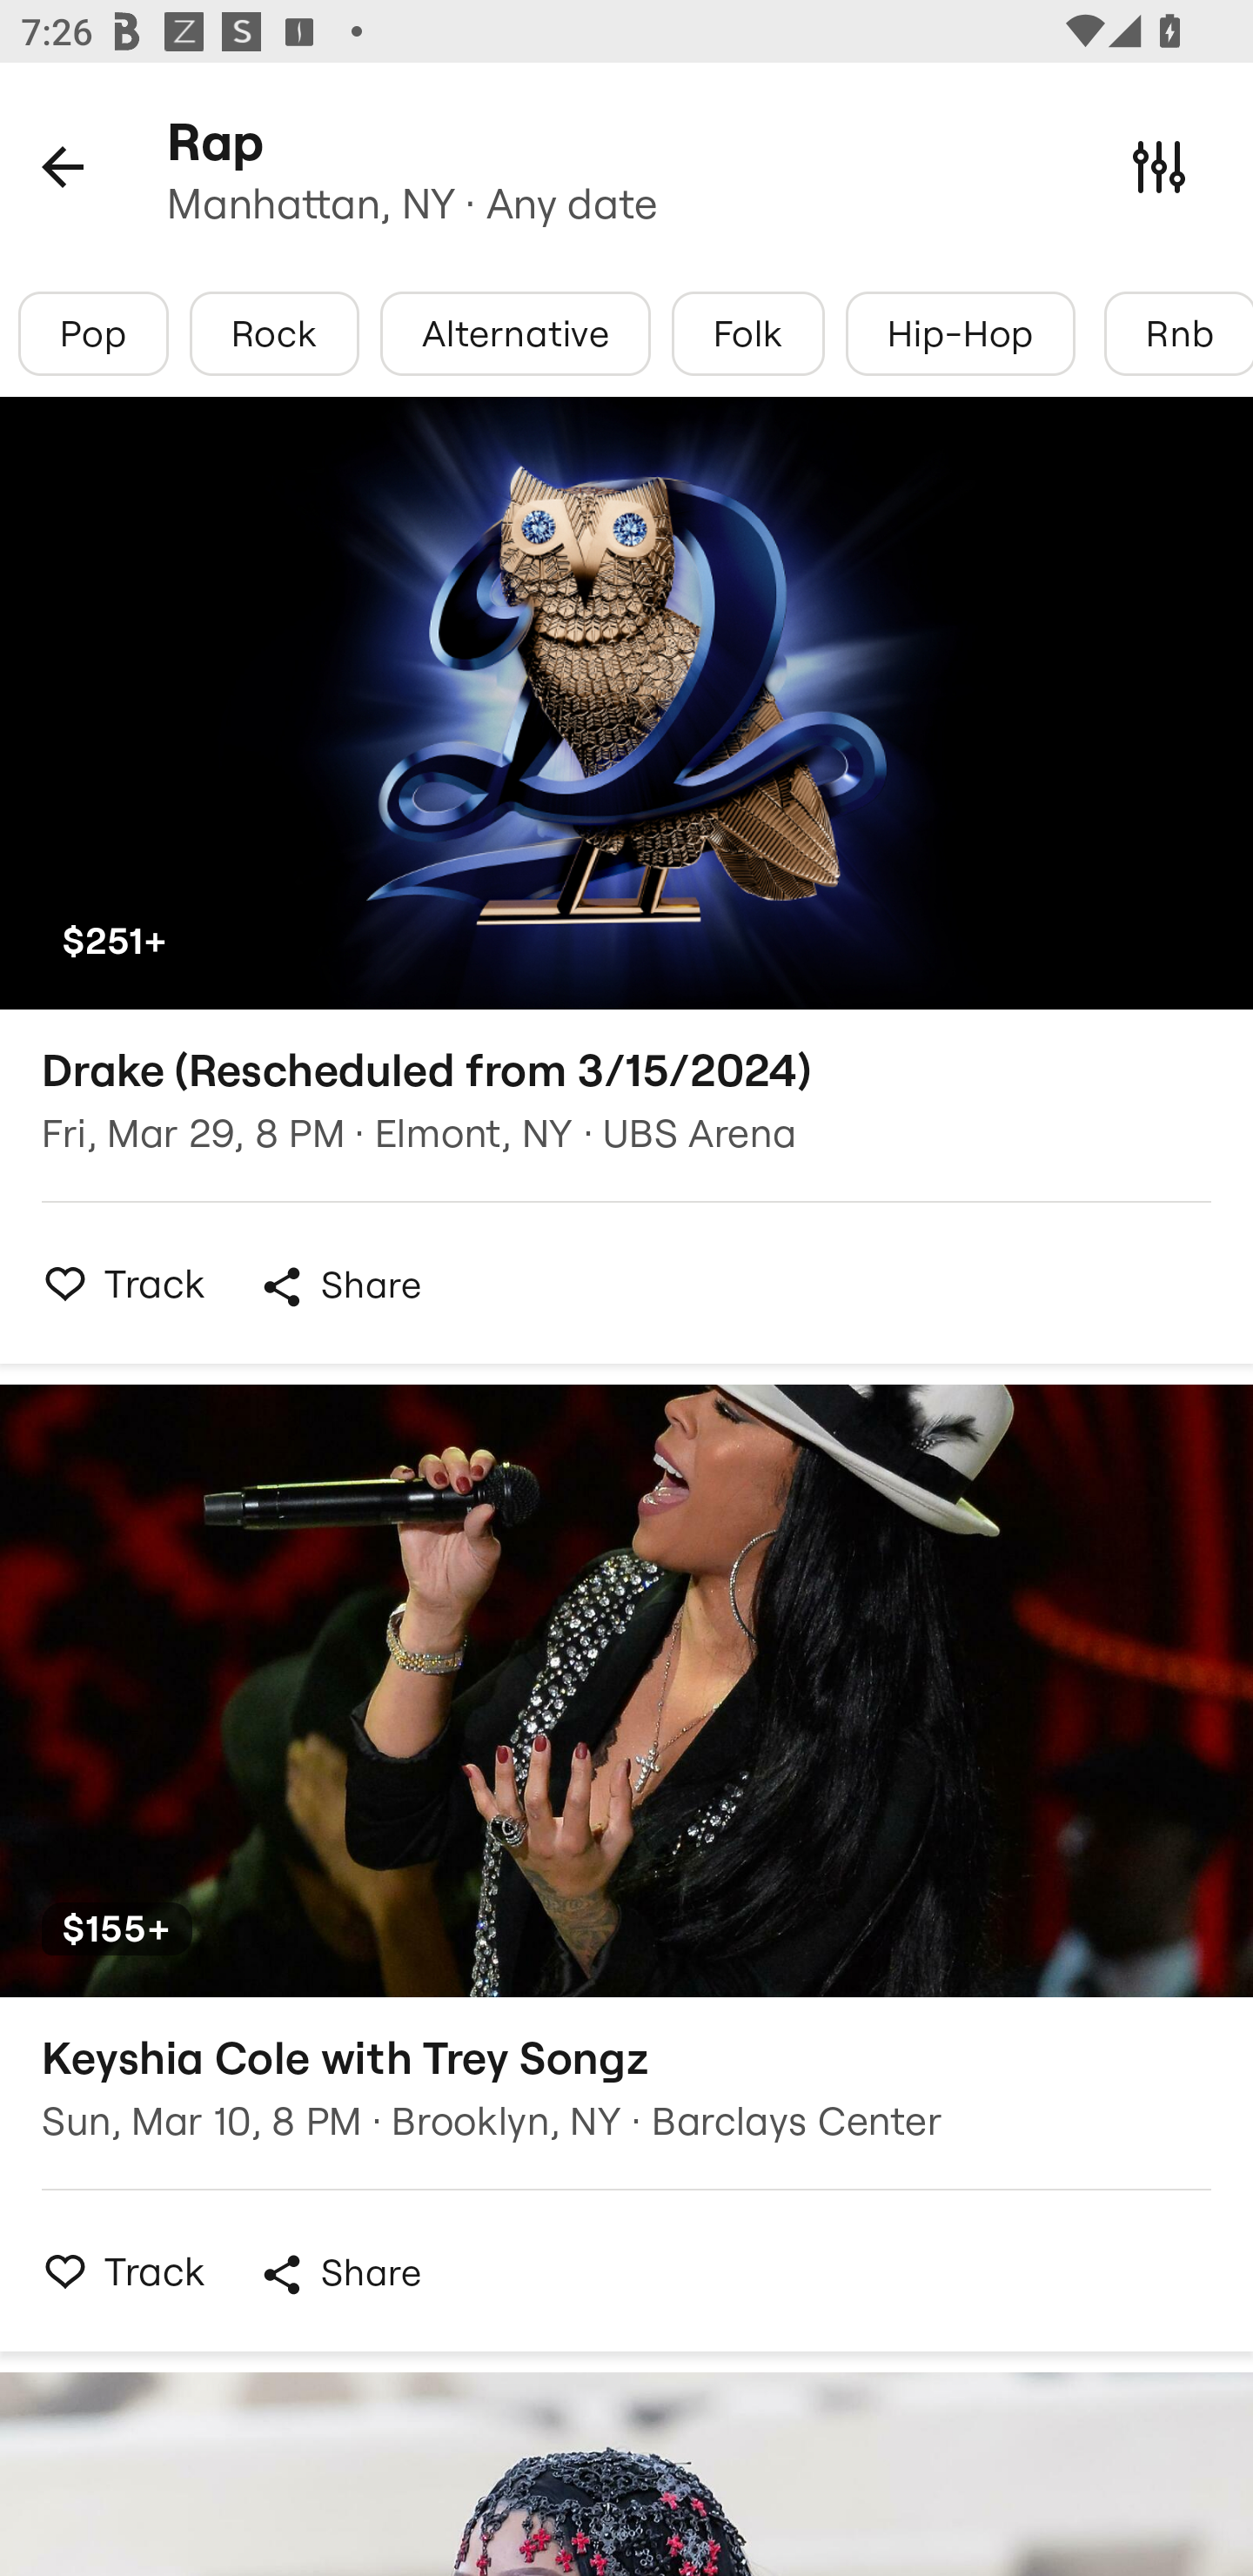 This screenshot has height=2576, width=1253. I want to click on Filters, so click(1159, 165).